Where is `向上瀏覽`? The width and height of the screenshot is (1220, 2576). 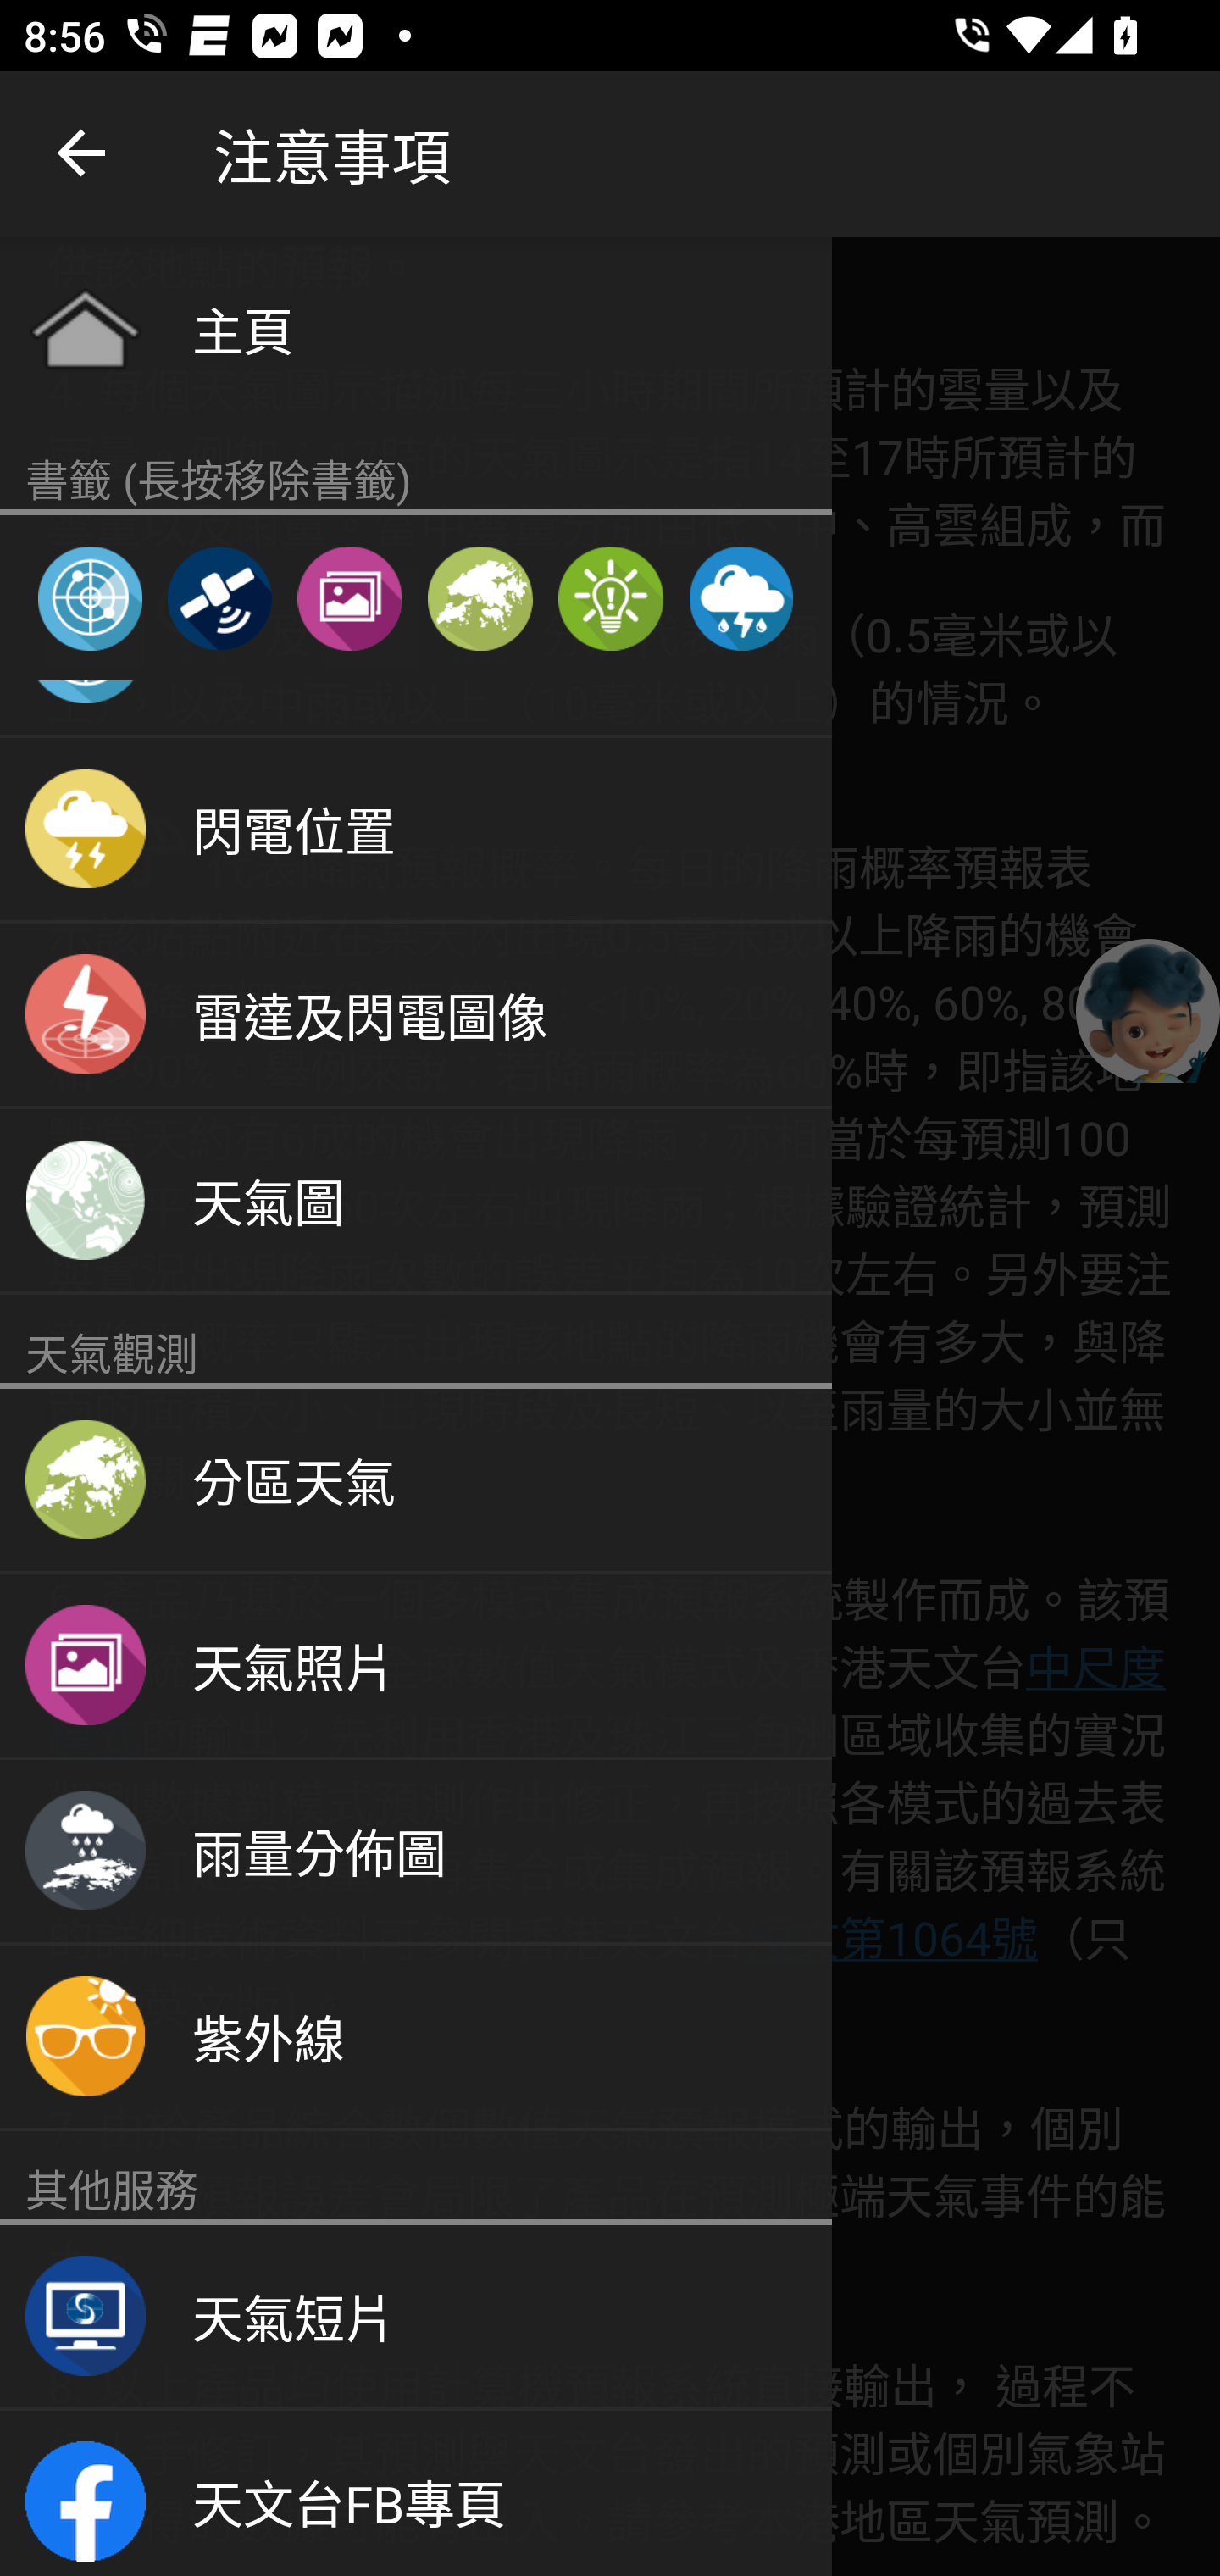 向上瀏覽 is located at coordinates (83, 154).